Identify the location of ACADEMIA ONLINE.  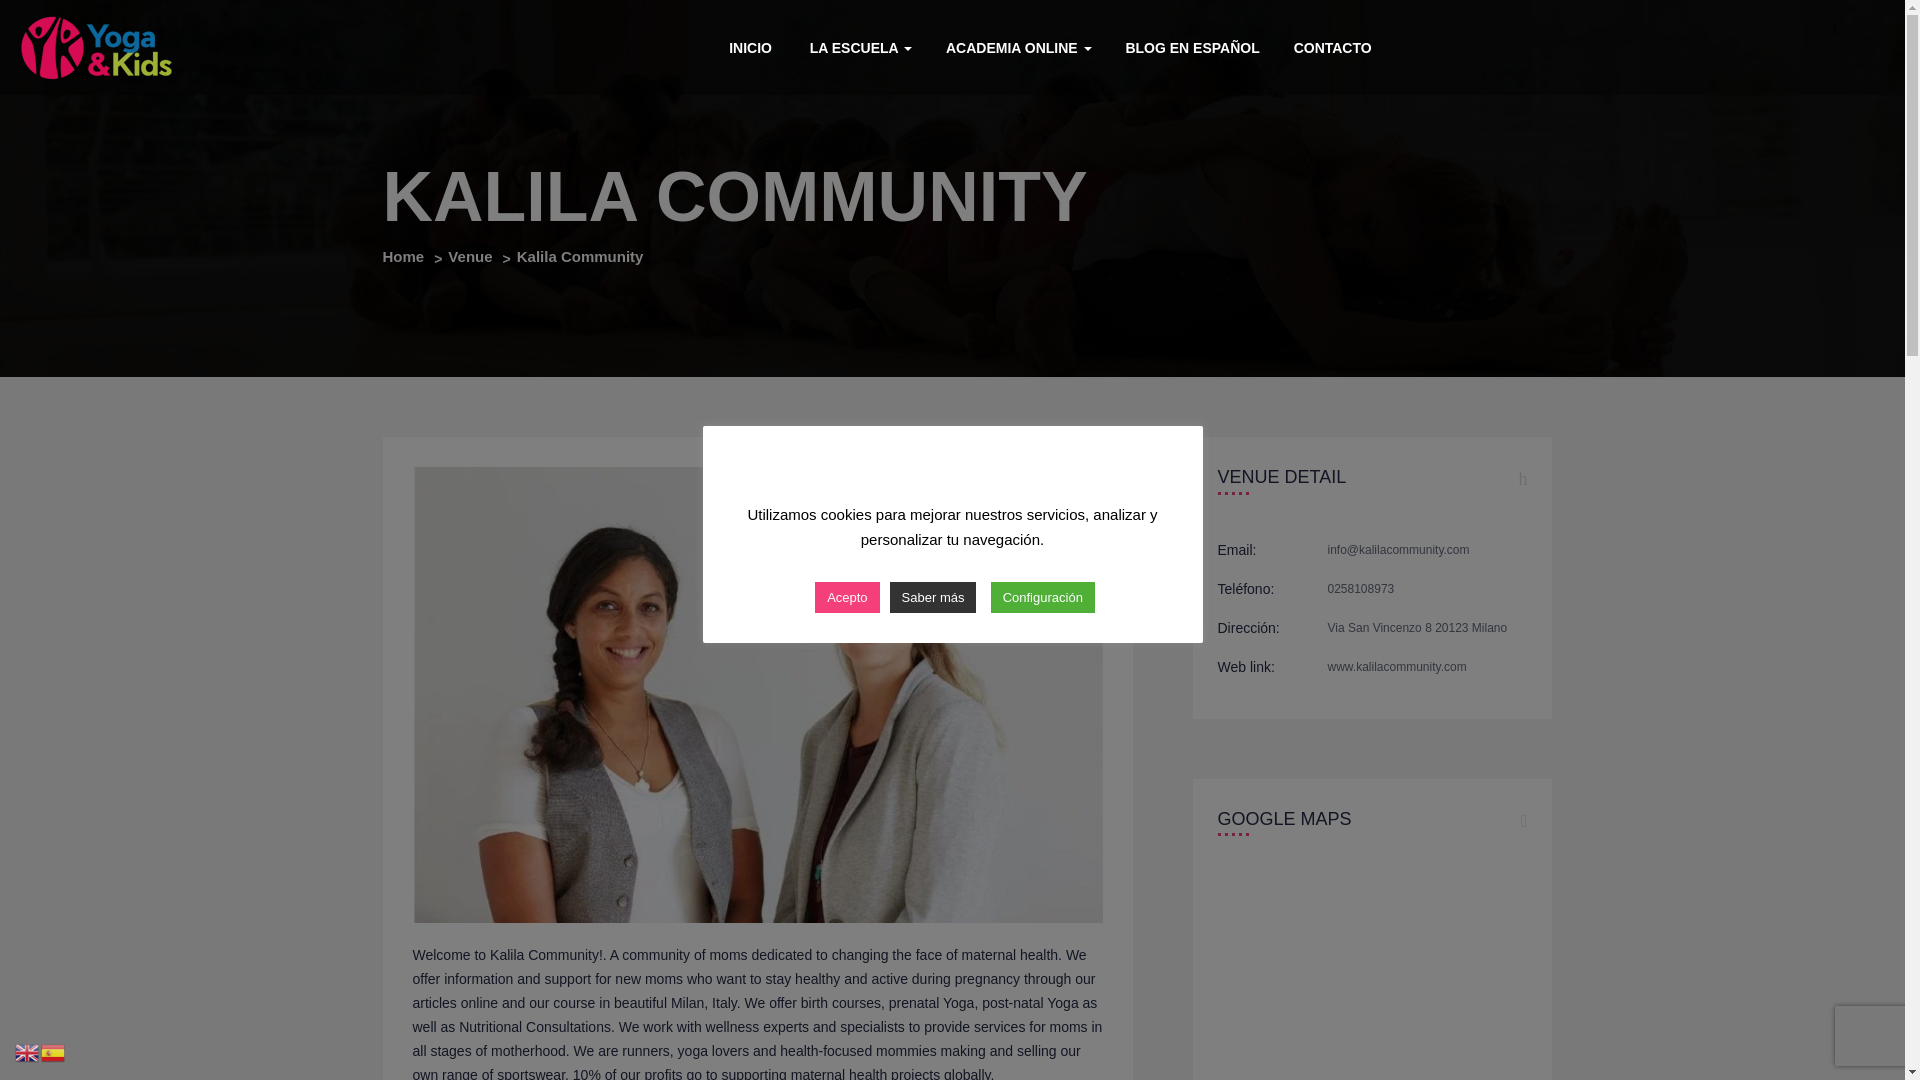
(1019, 46).